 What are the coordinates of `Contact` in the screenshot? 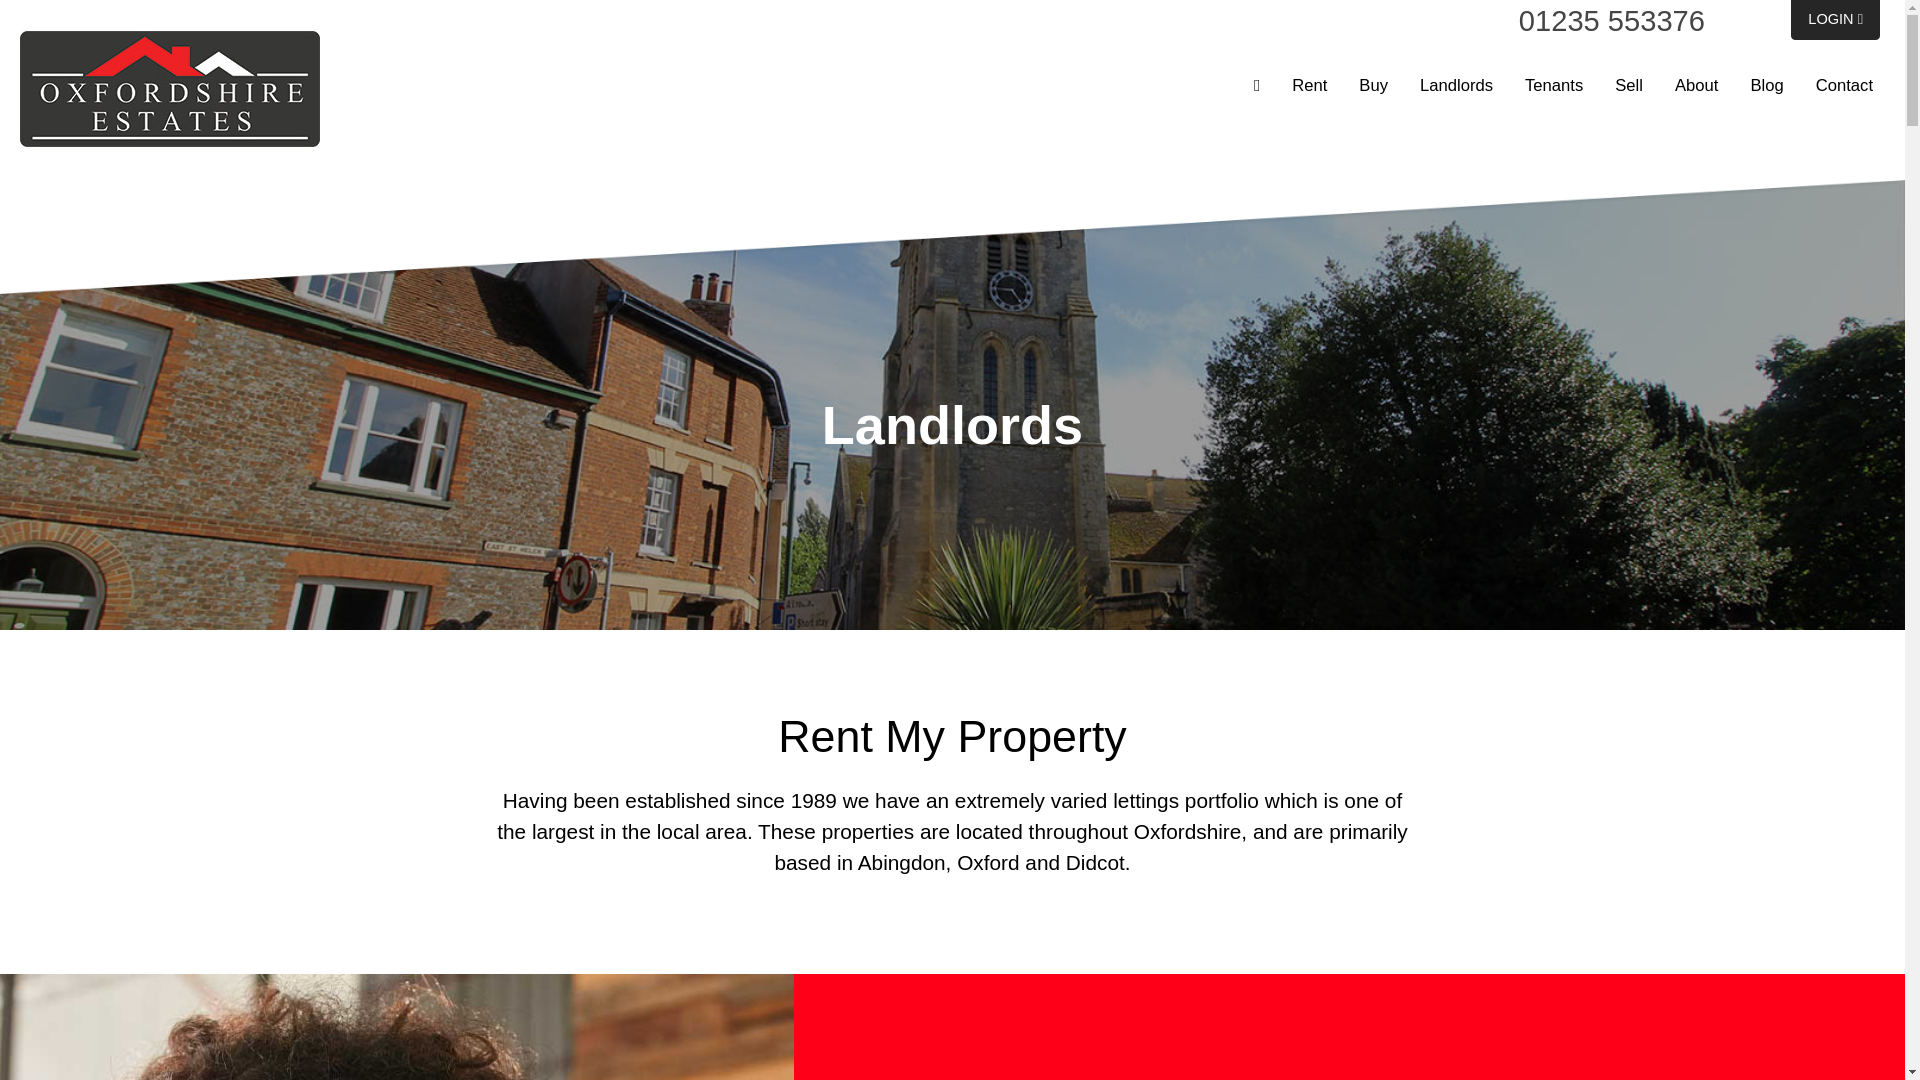 It's located at (1844, 85).